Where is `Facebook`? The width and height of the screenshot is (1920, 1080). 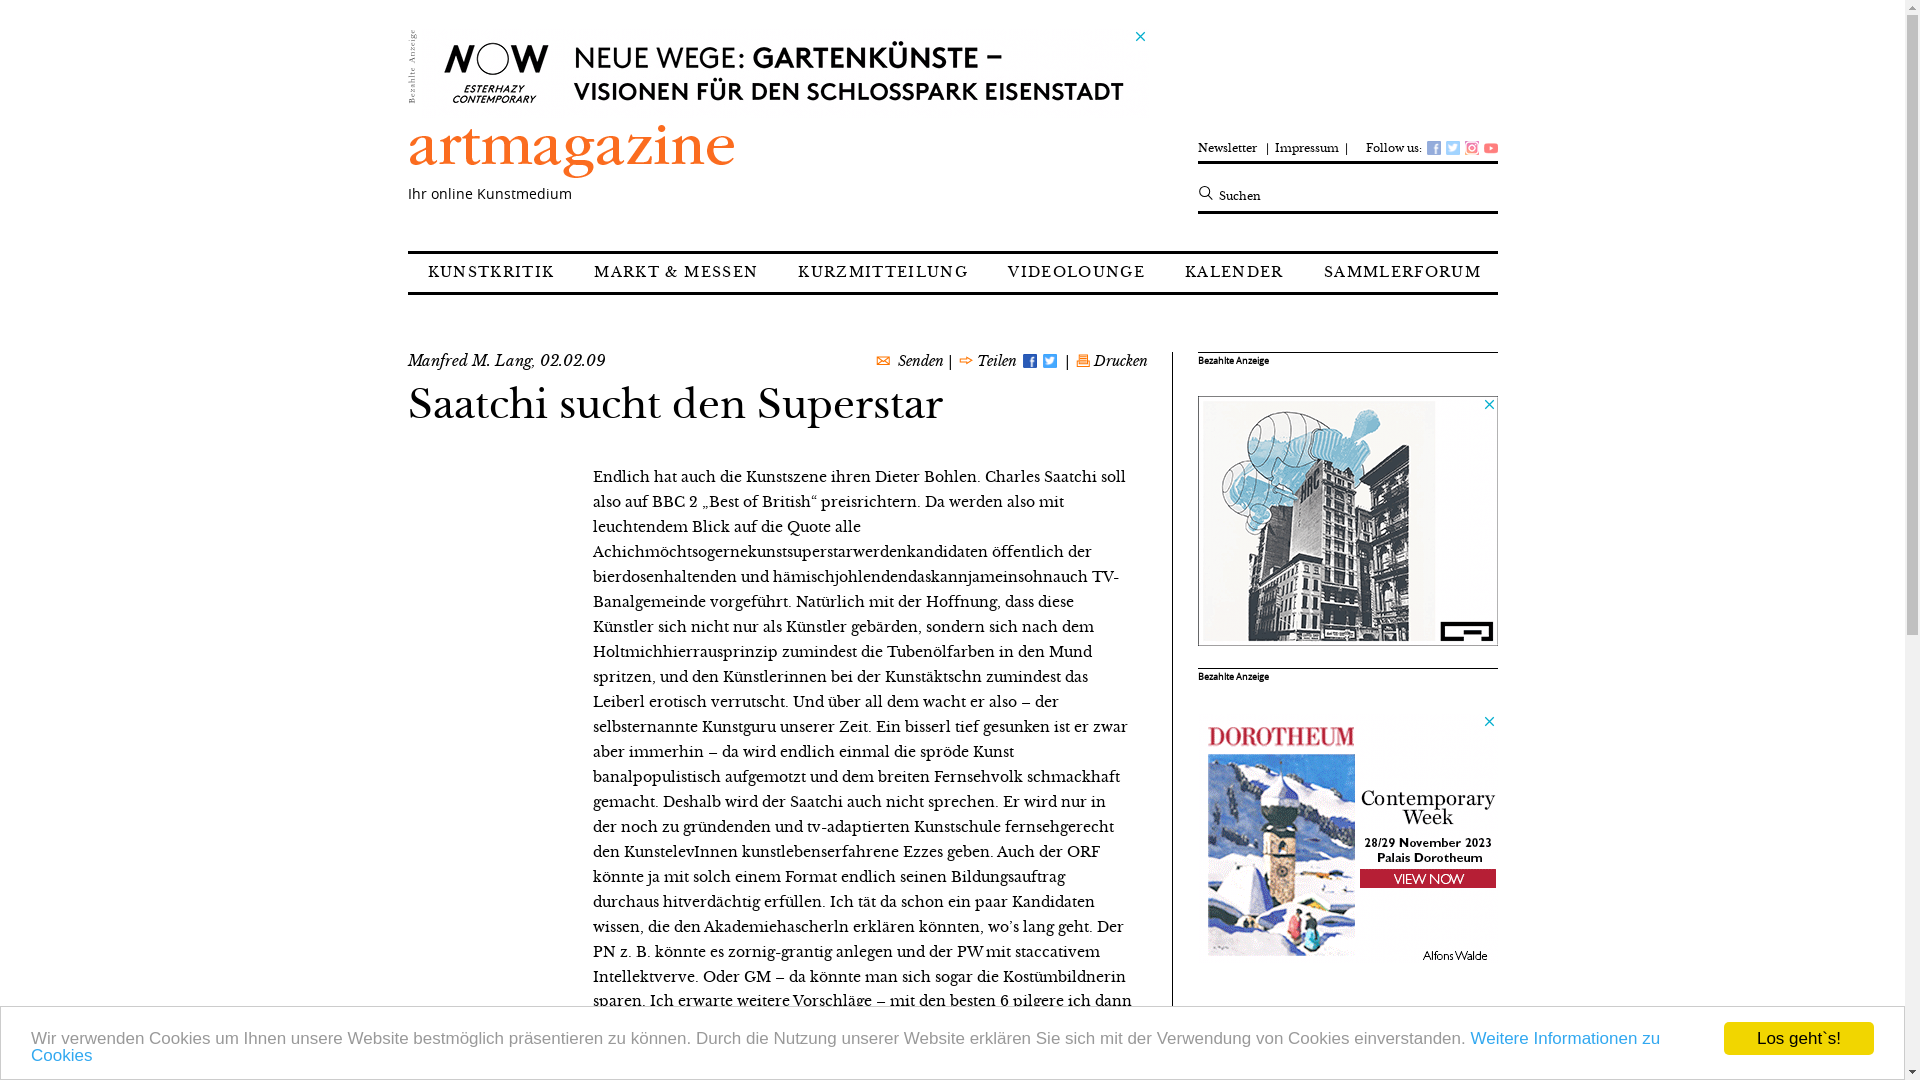
Facebook is located at coordinates (1028, 362).